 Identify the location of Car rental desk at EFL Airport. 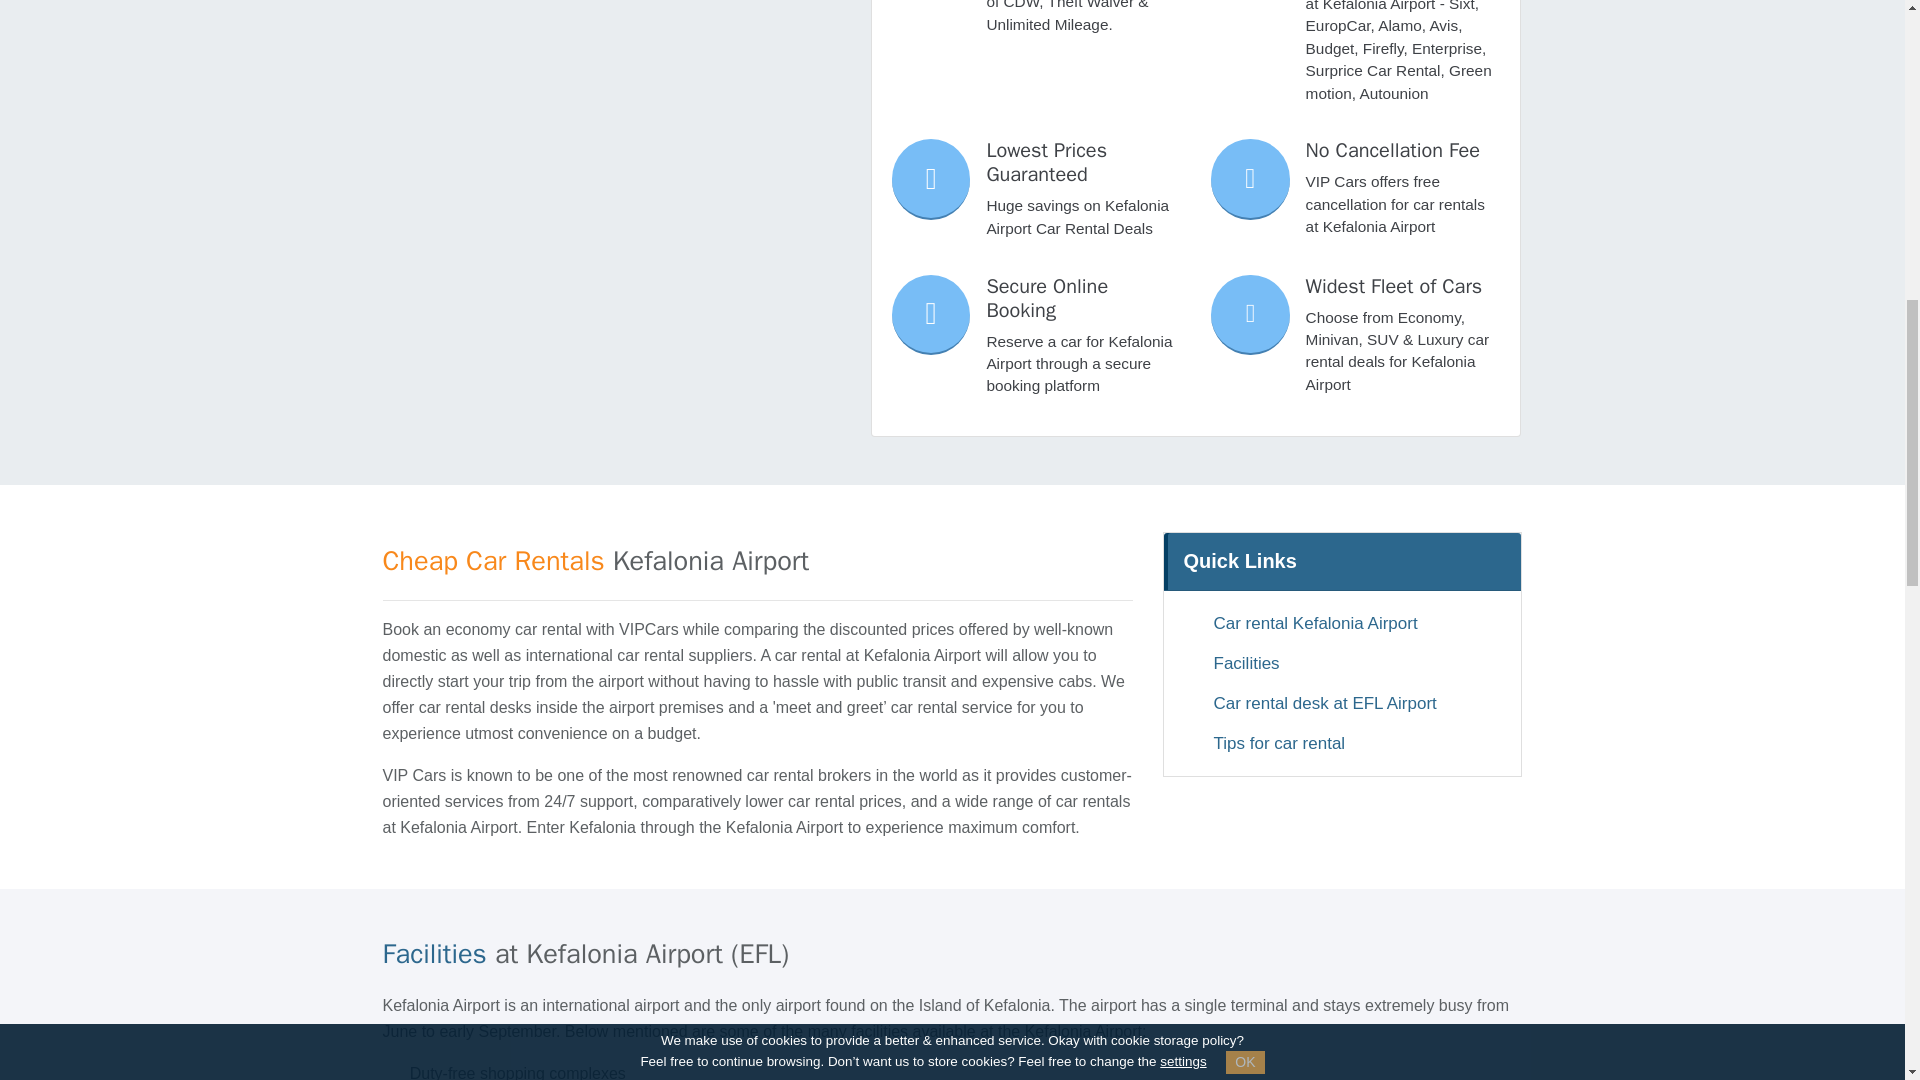
(1342, 704).